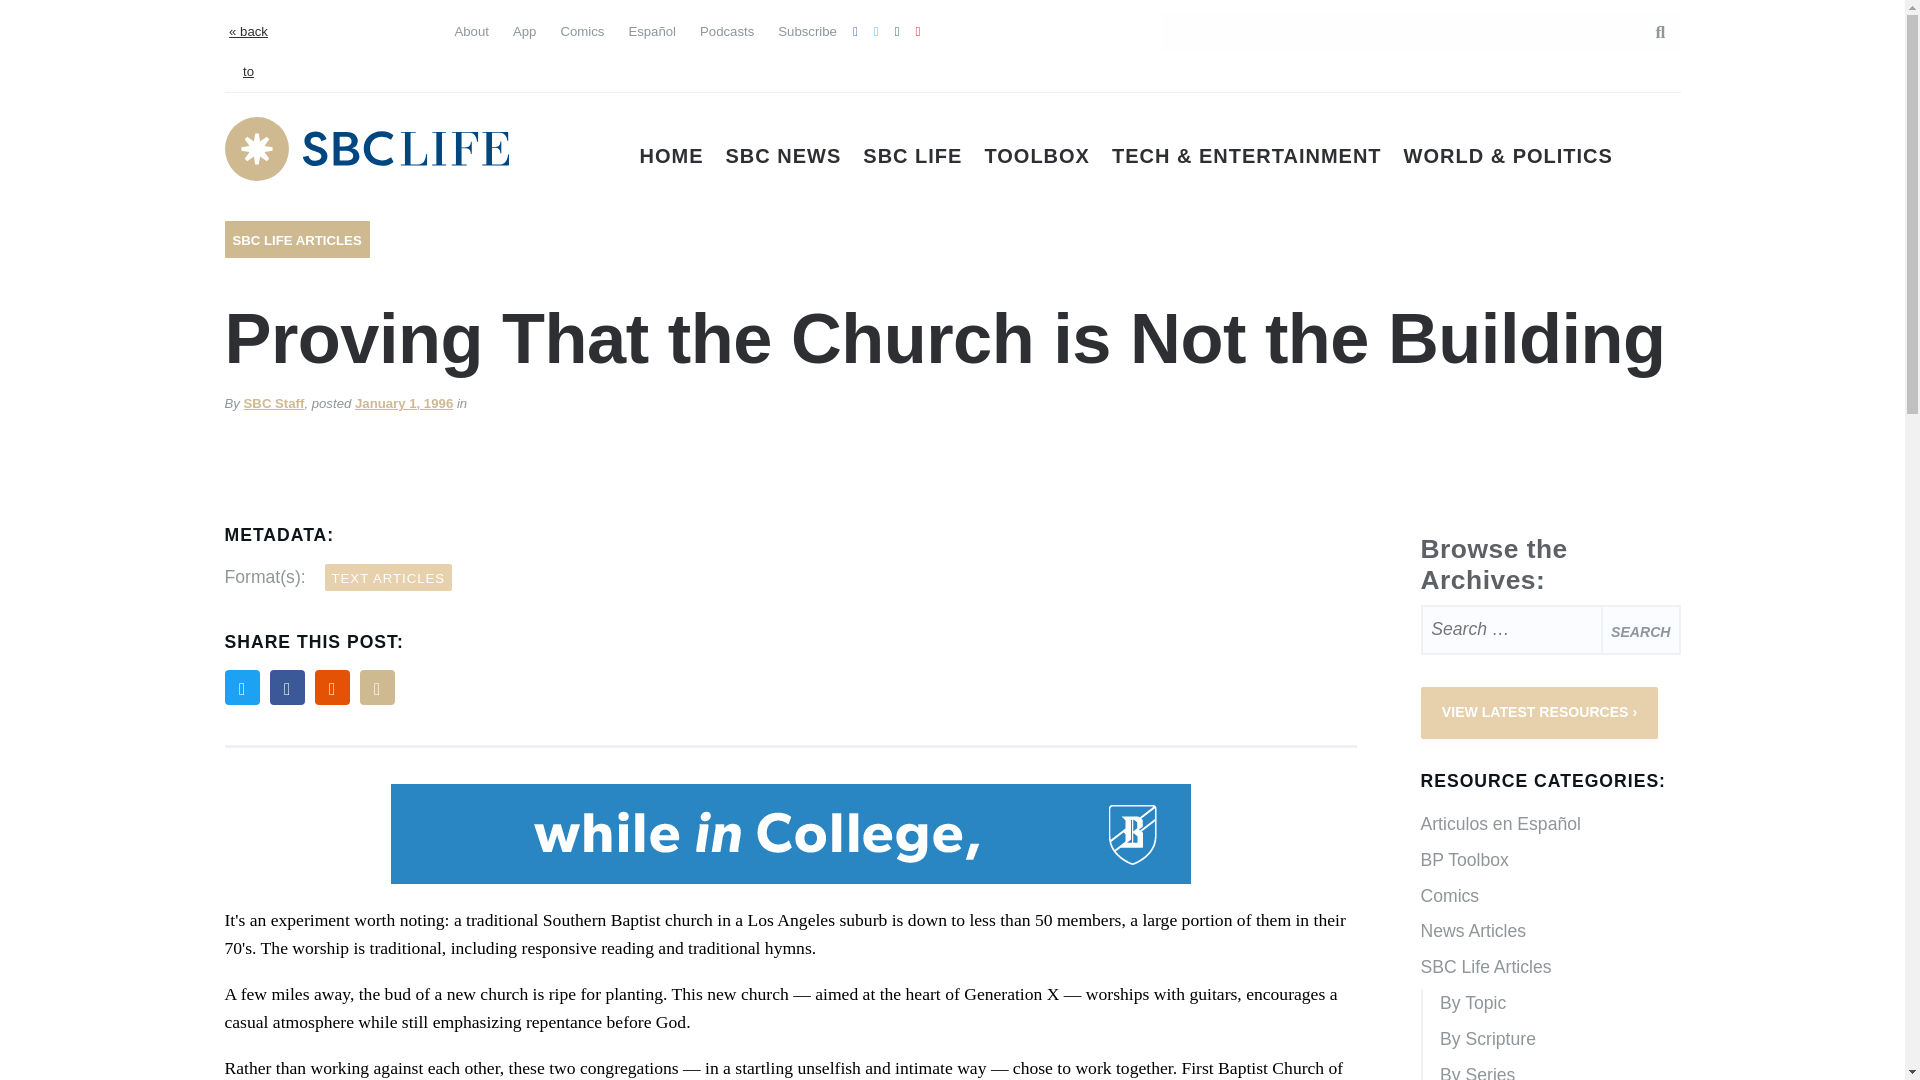  What do you see at coordinates (1650, 31) in the screenshot?
I see `Search` at bounding box center [1650, 31].